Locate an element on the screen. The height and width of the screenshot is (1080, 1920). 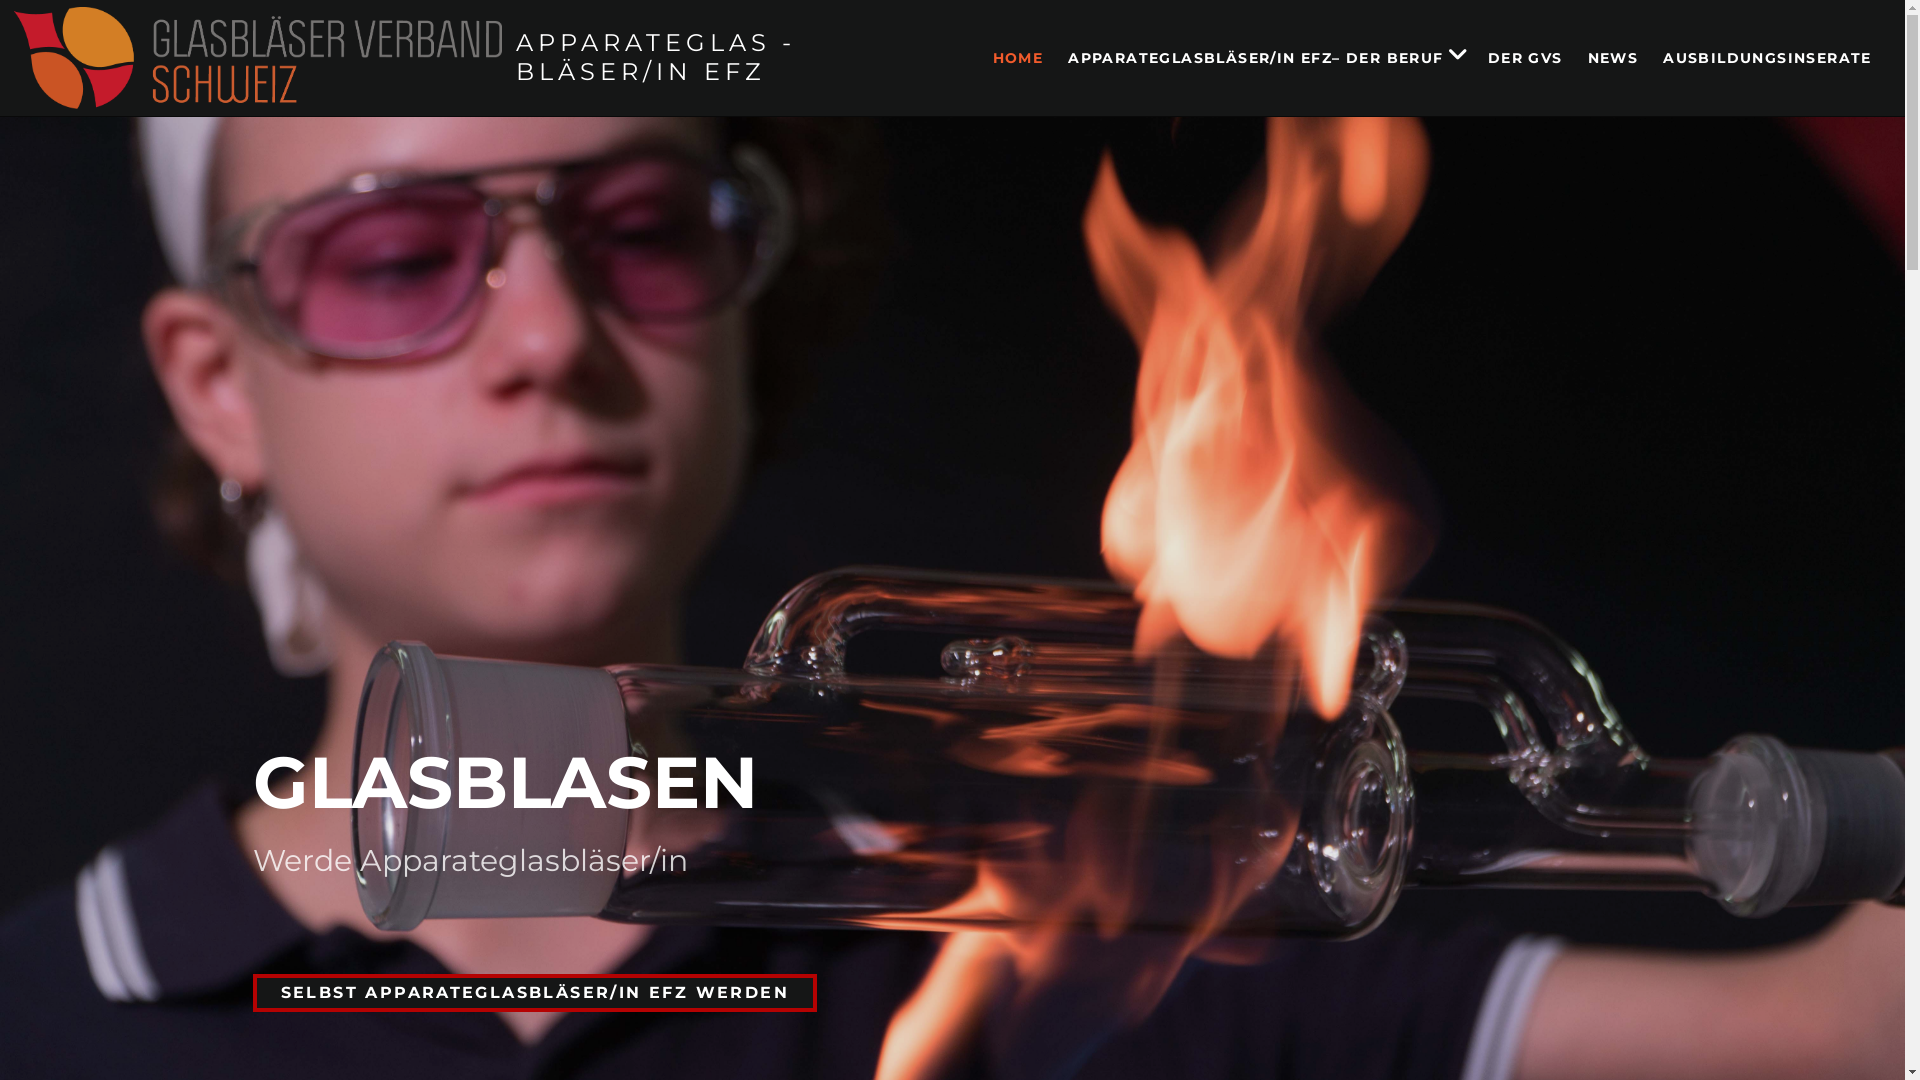
NEWS is located at coordinates (1610, 58).